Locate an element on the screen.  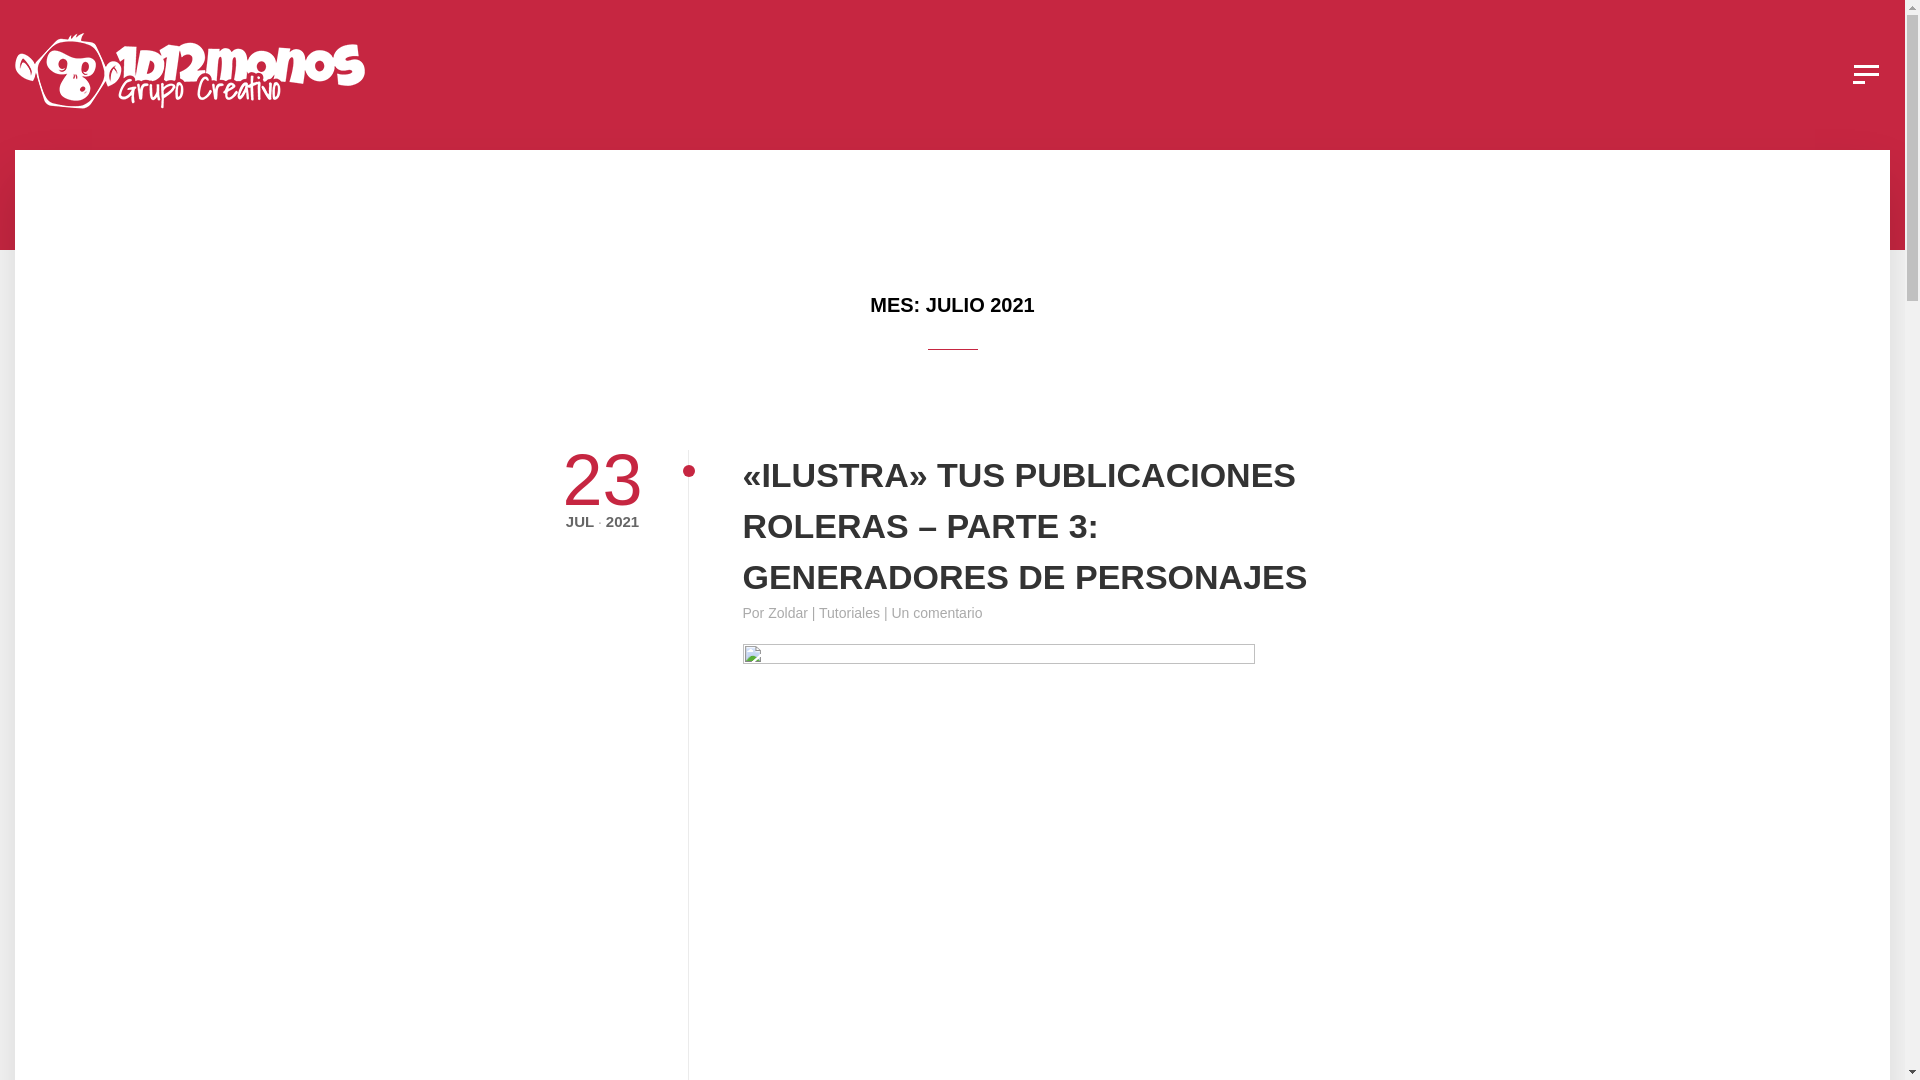
| Un comentario is located at coordinates (934, 613).